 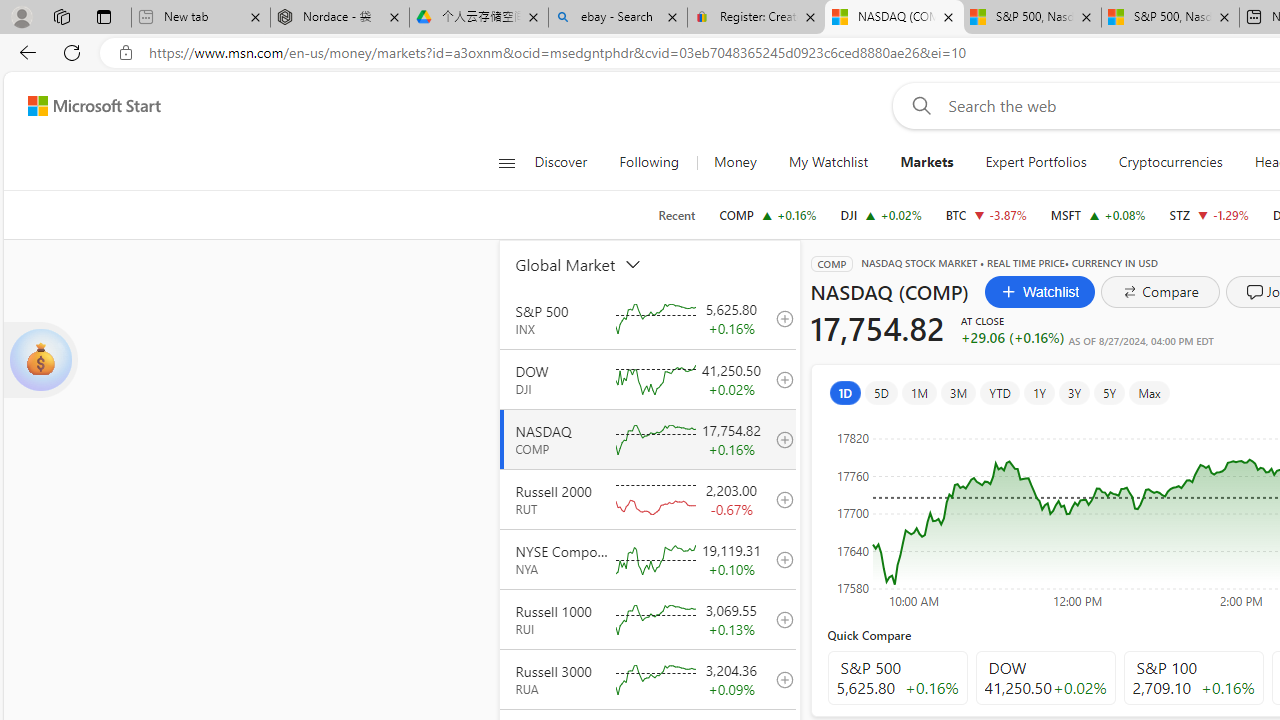 I want to click on 5D, so click(x=881, y=392).